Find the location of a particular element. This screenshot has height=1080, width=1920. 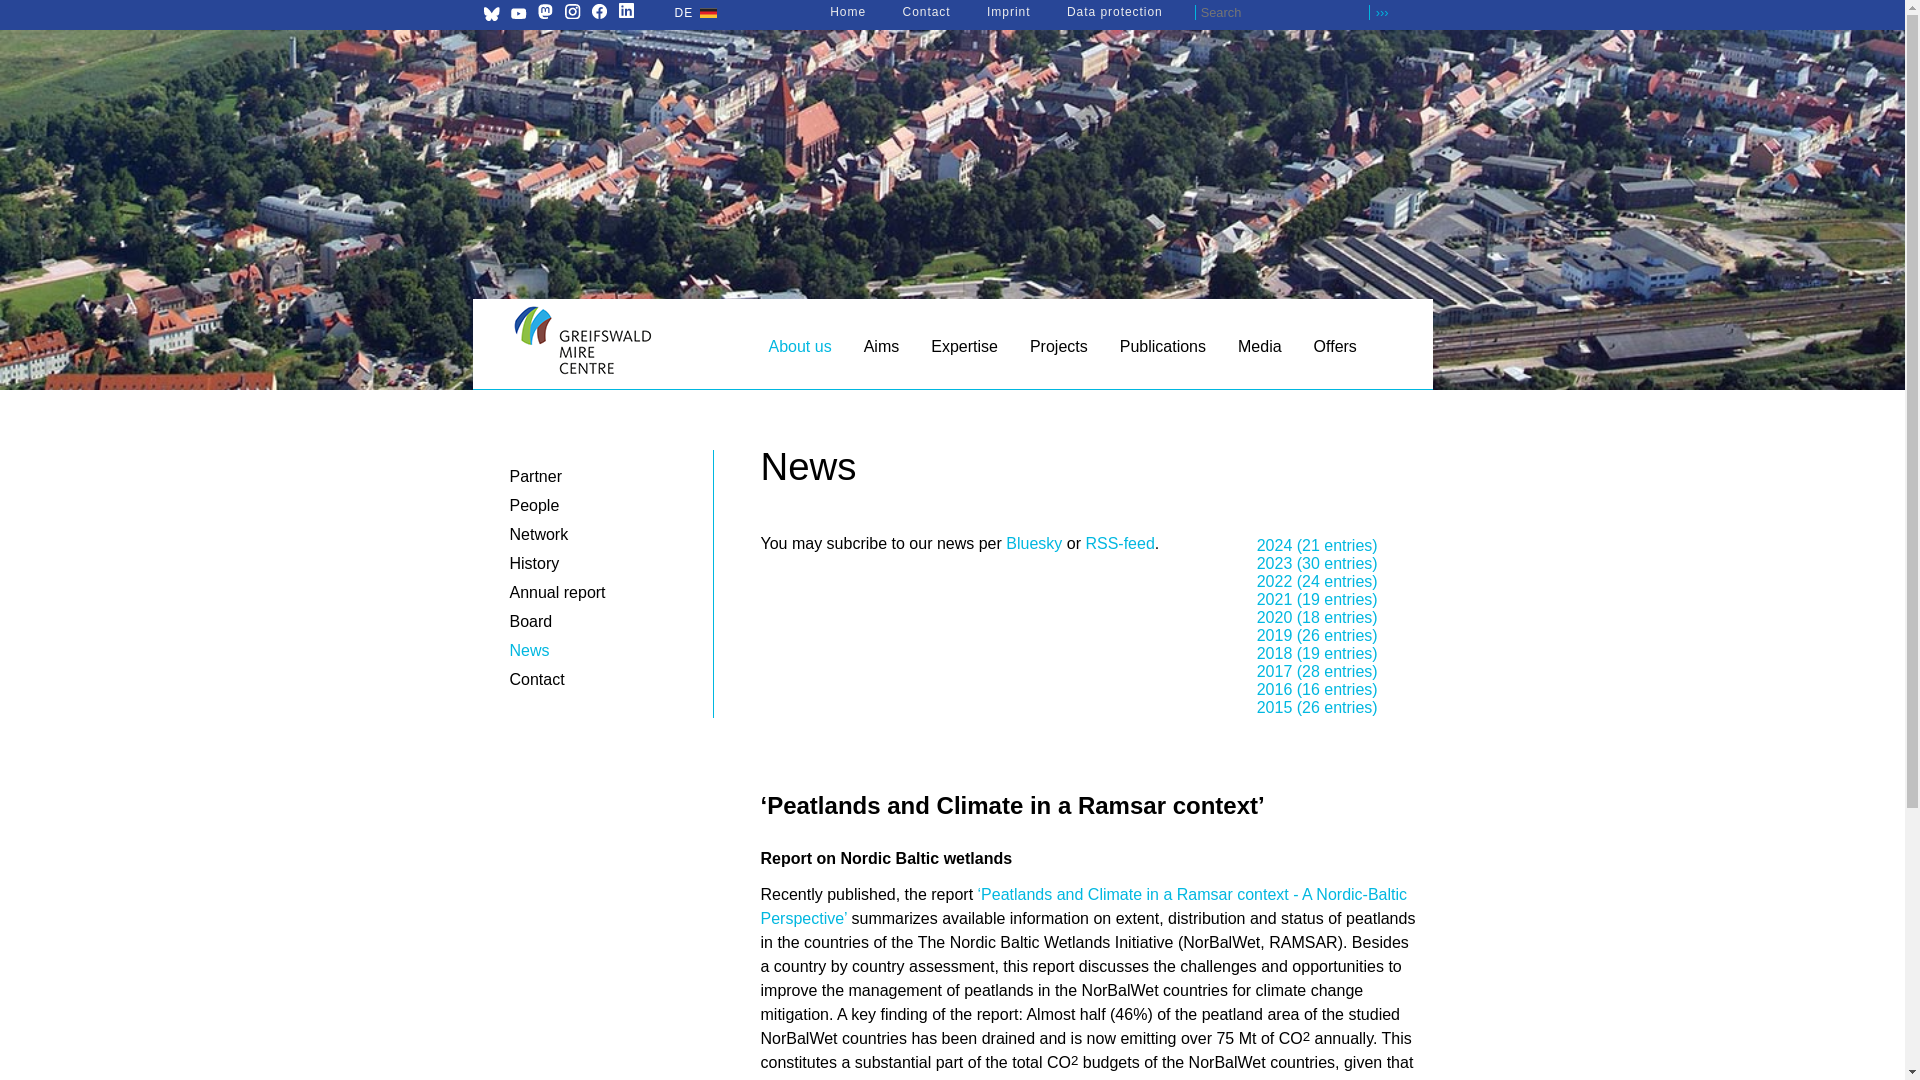

GMC on YouTube is located at coordinates (518, 13).